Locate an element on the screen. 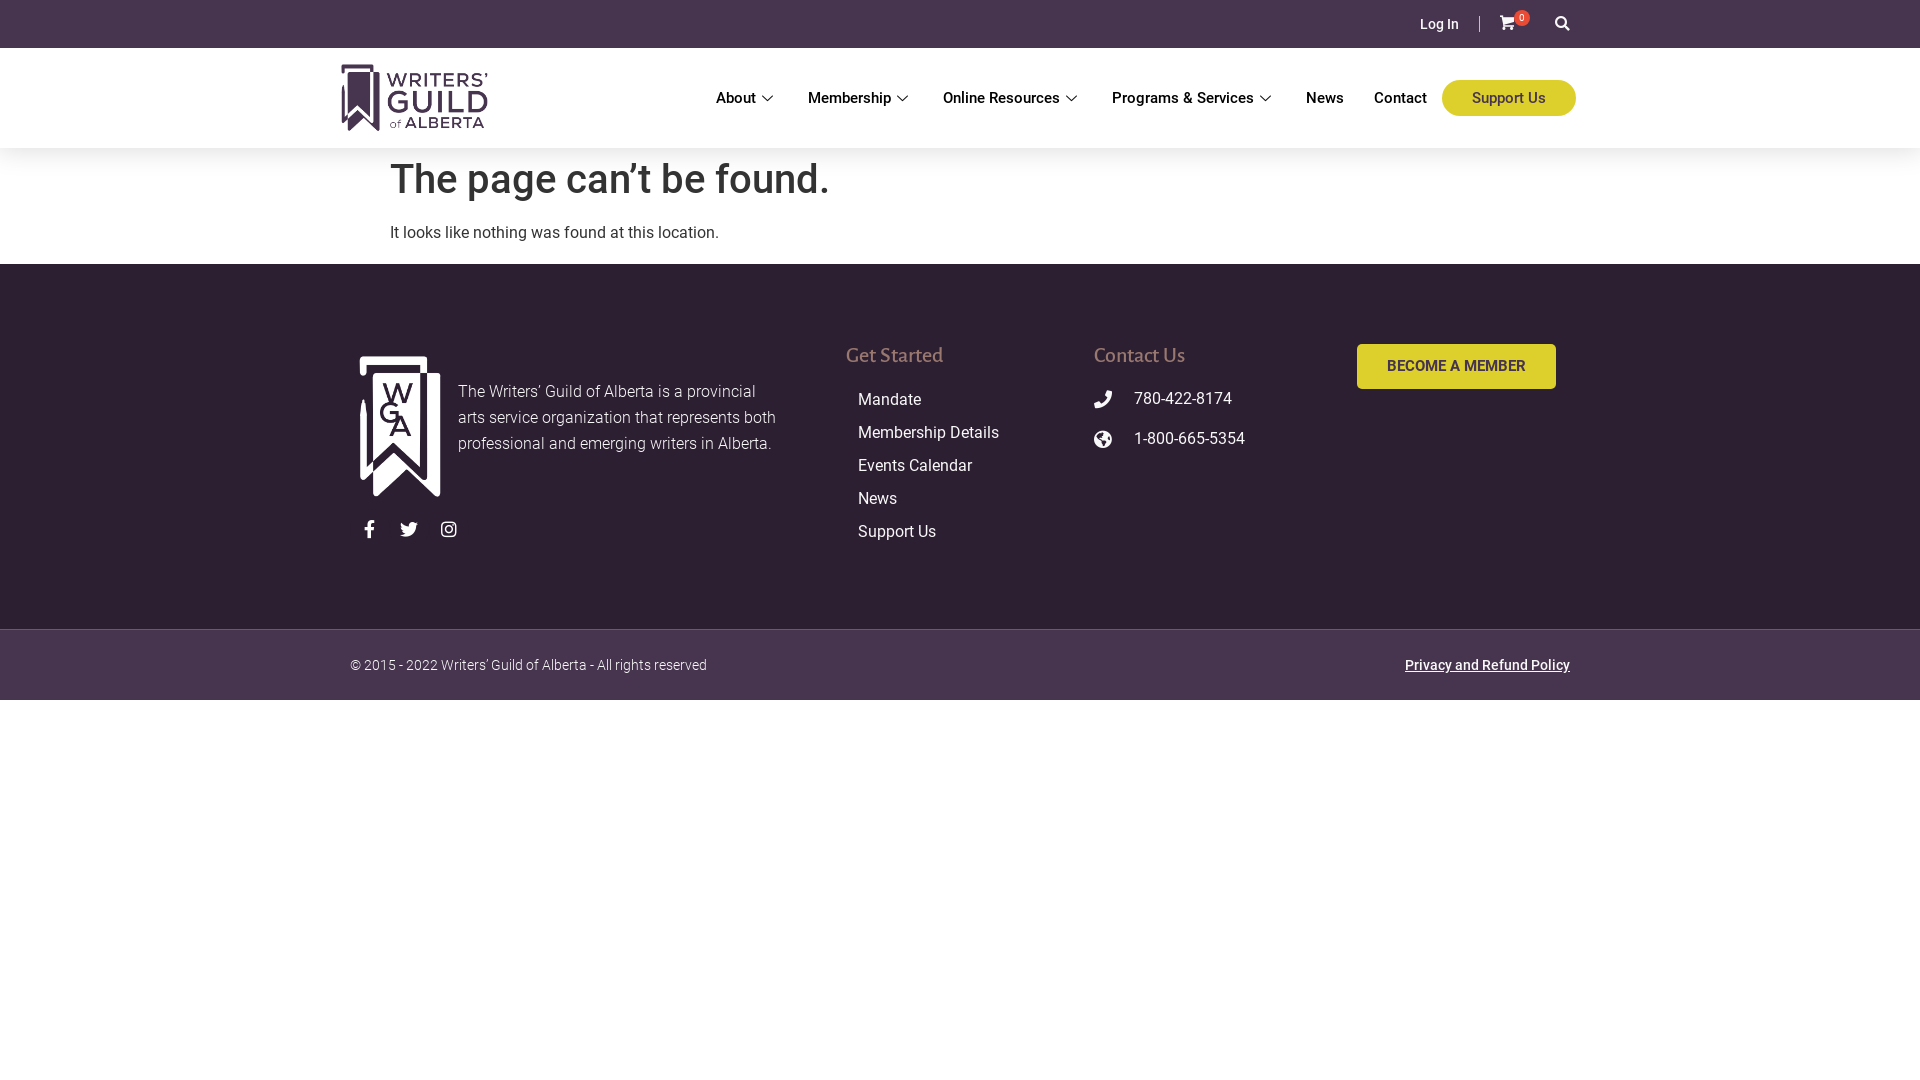 This screenshot has width=1920, height=1080. About is located at coordinates (747, 98).